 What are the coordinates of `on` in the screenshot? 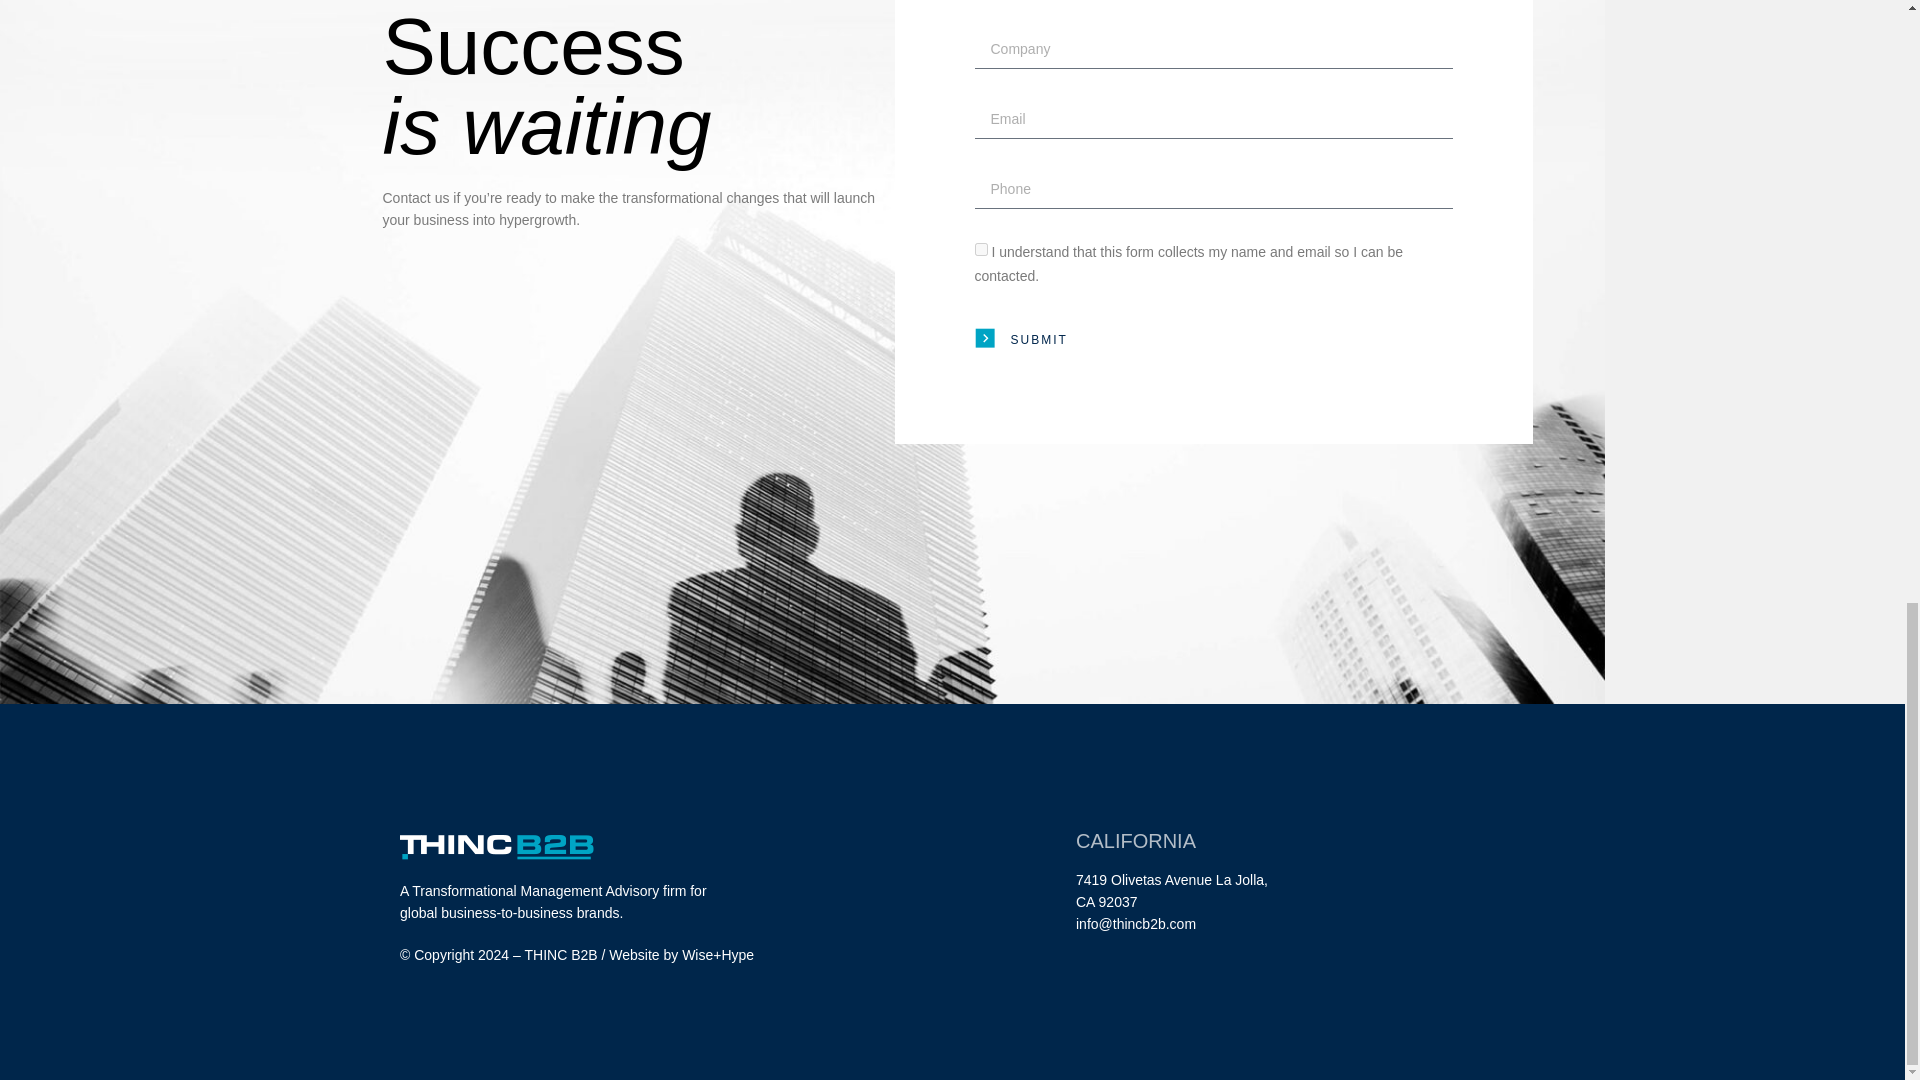 It's located at (980, 249).